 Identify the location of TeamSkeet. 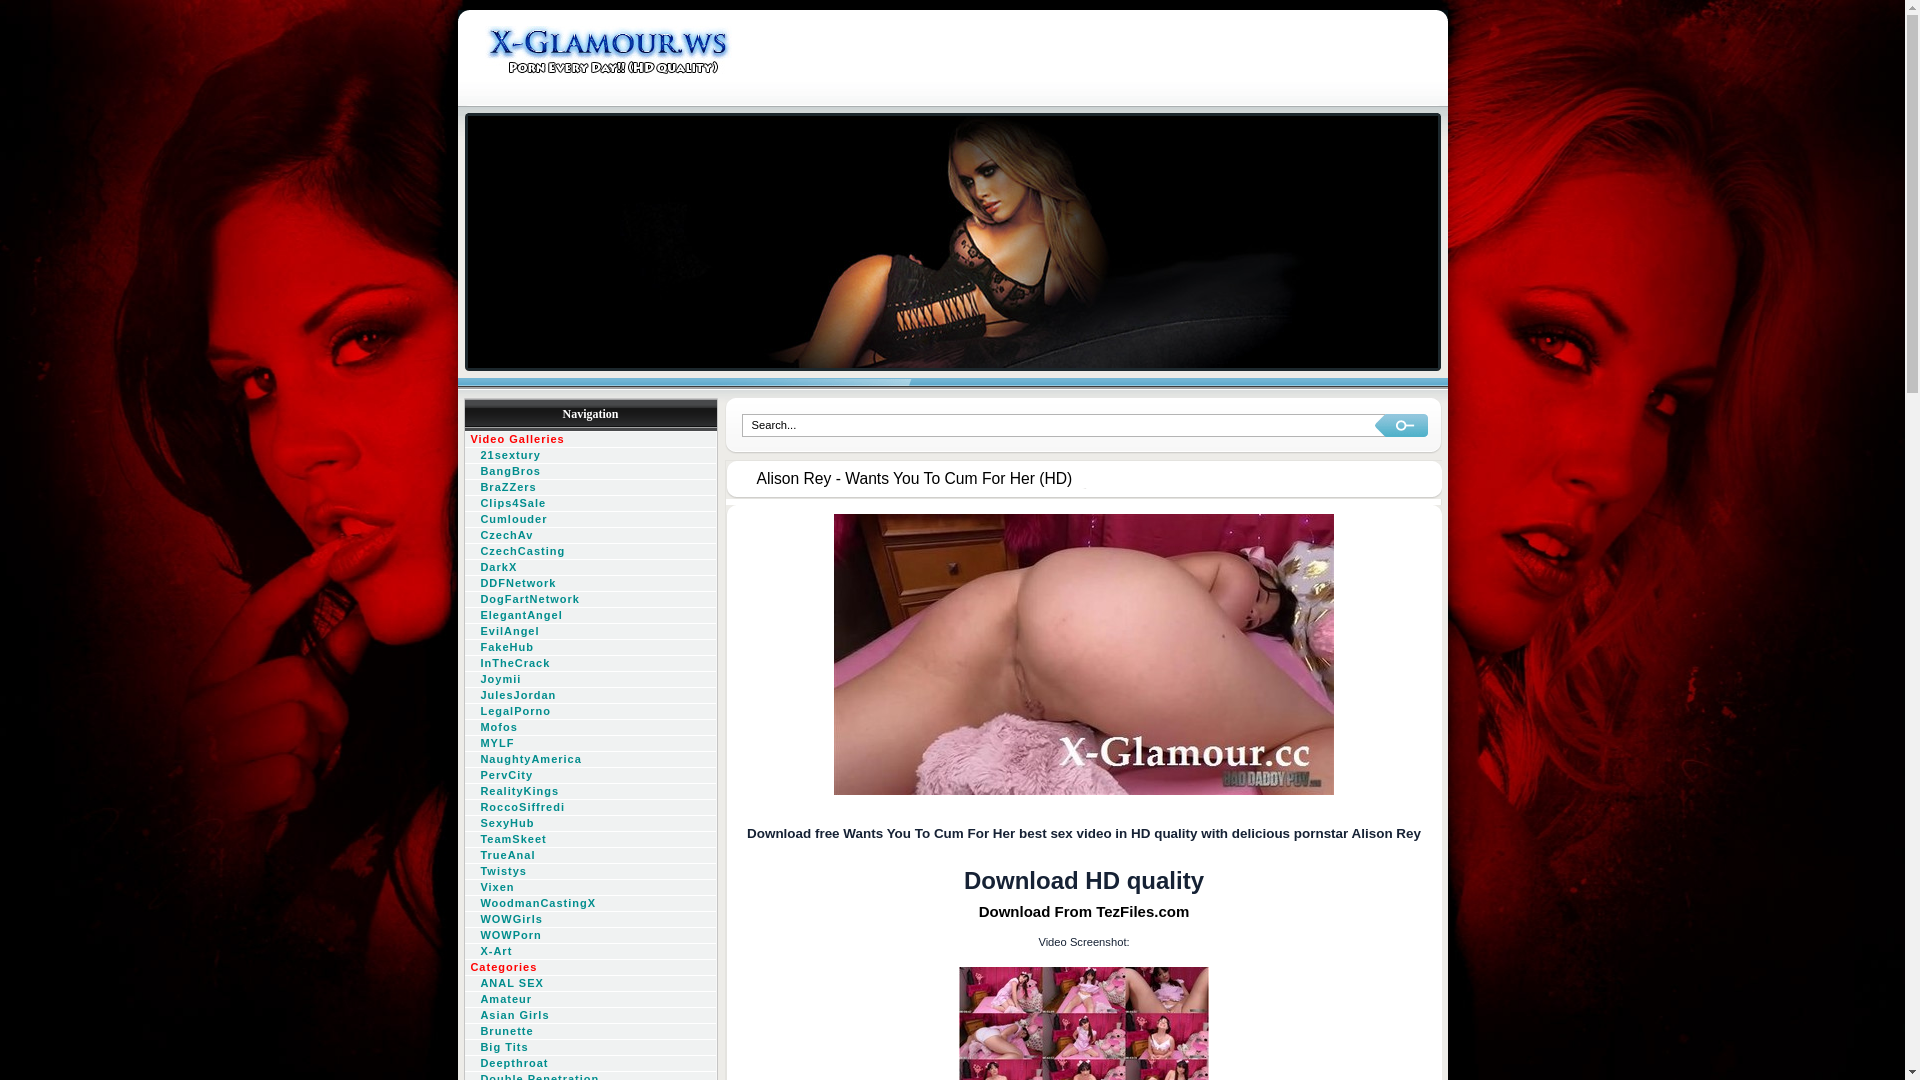
(590, 840).